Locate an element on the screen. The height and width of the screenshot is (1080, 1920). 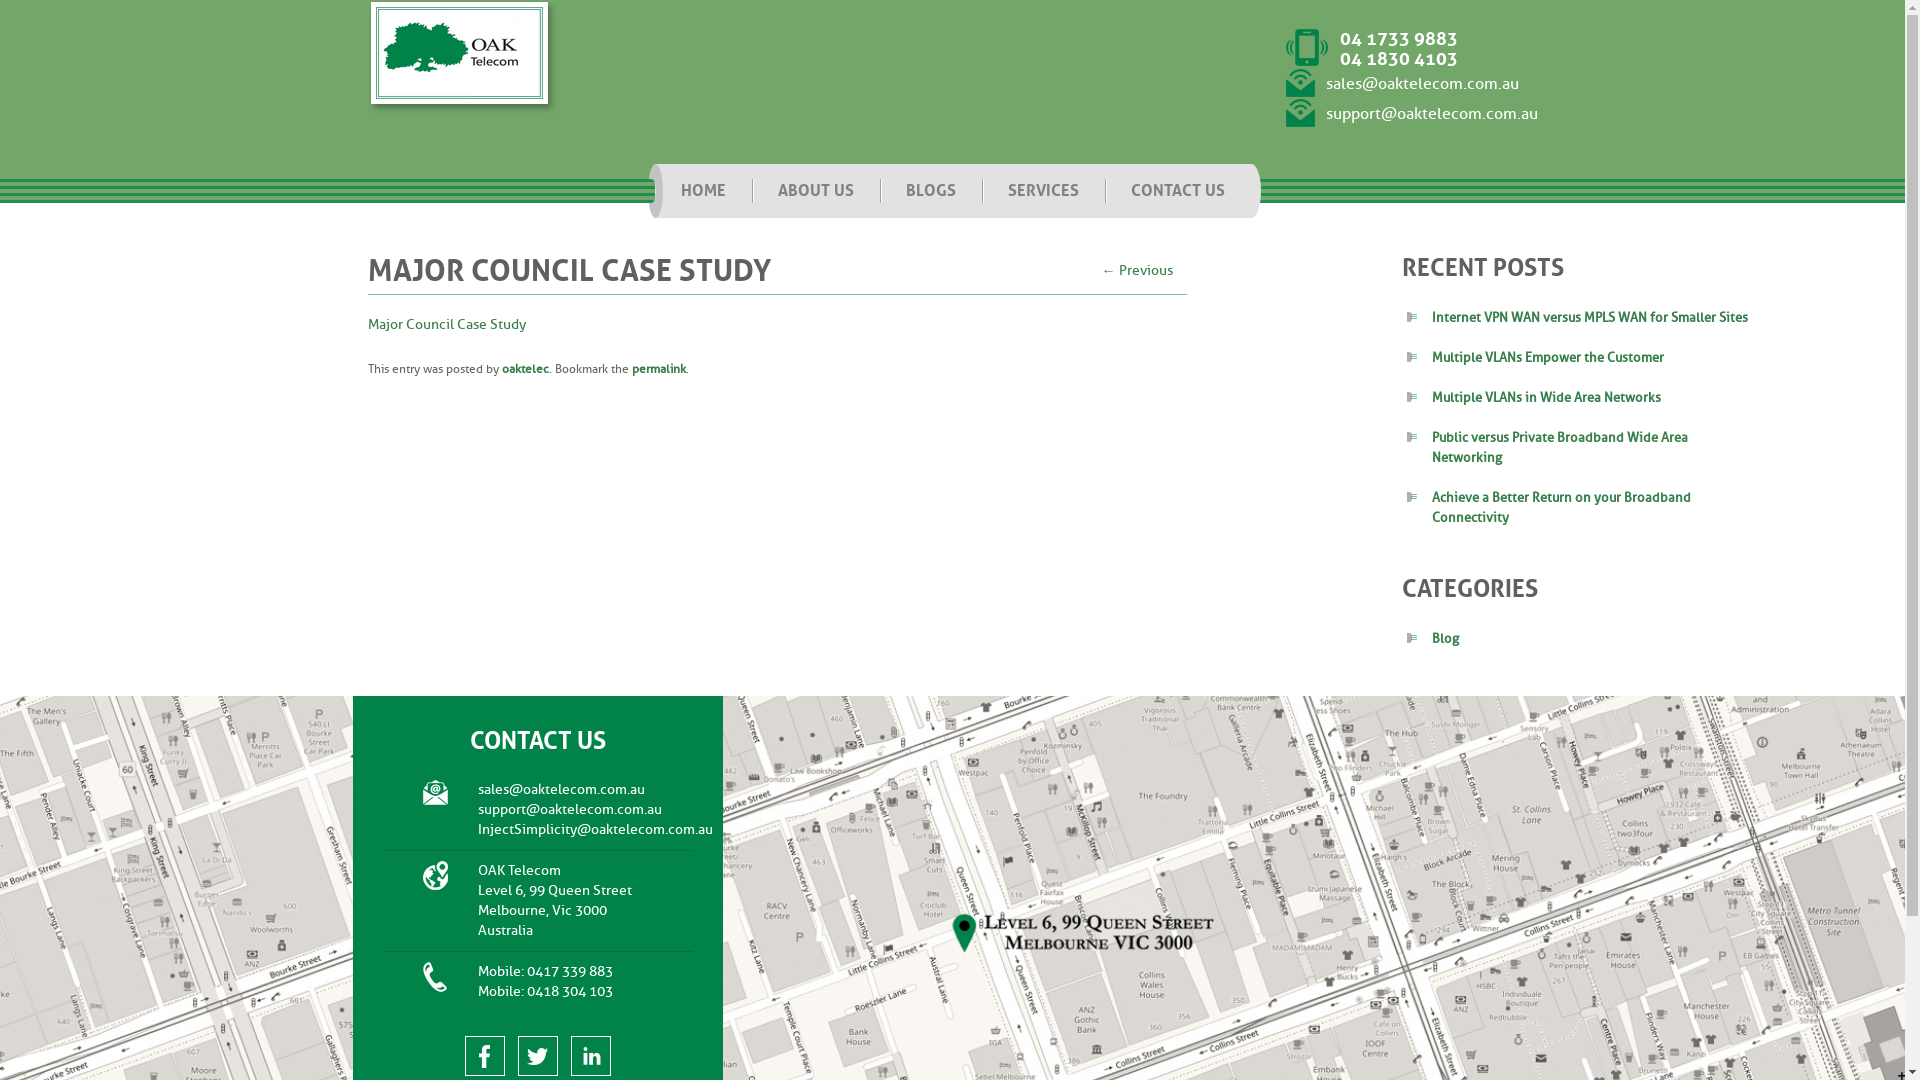
04 1733 9883 is located at coordinates (1399, 39).